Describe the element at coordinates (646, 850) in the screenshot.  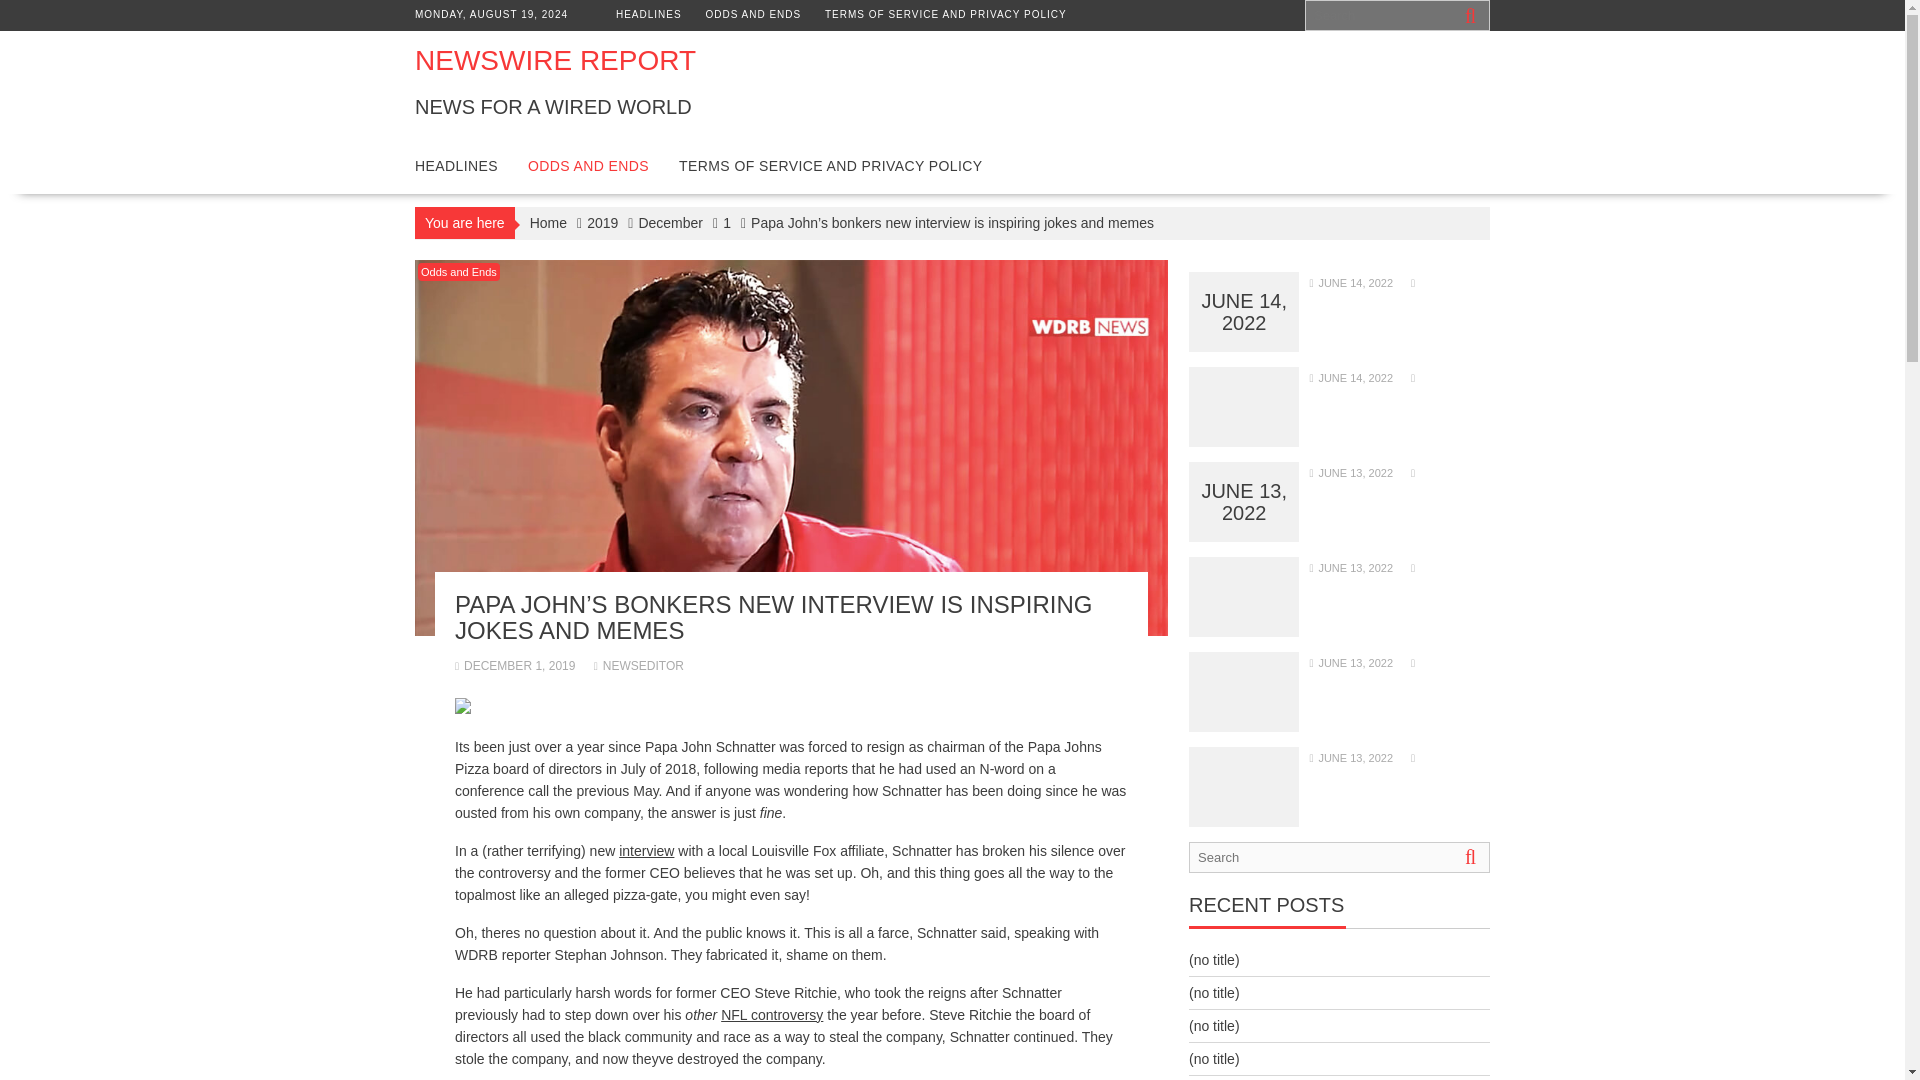
I see `interview` at that location.